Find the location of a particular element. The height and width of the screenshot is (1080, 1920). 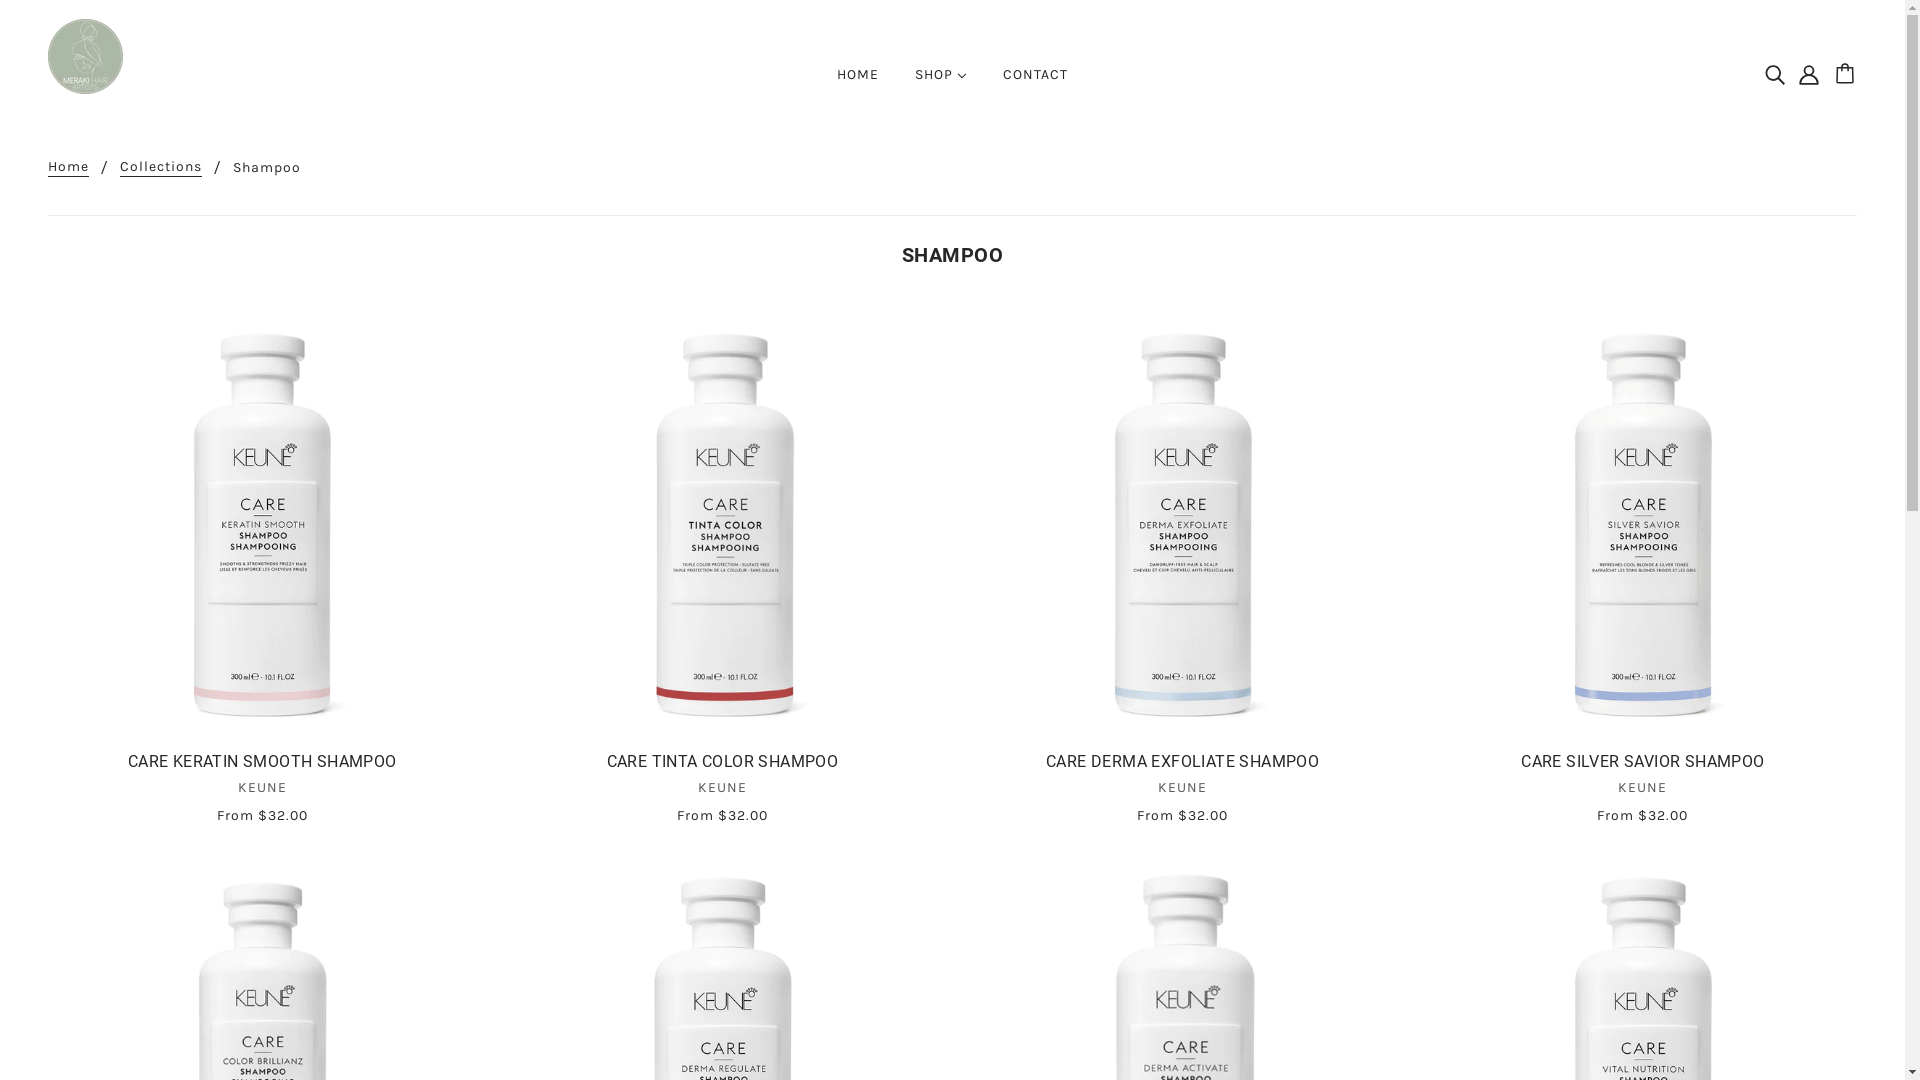

From $32.00 is located at coordinates (722, 815).